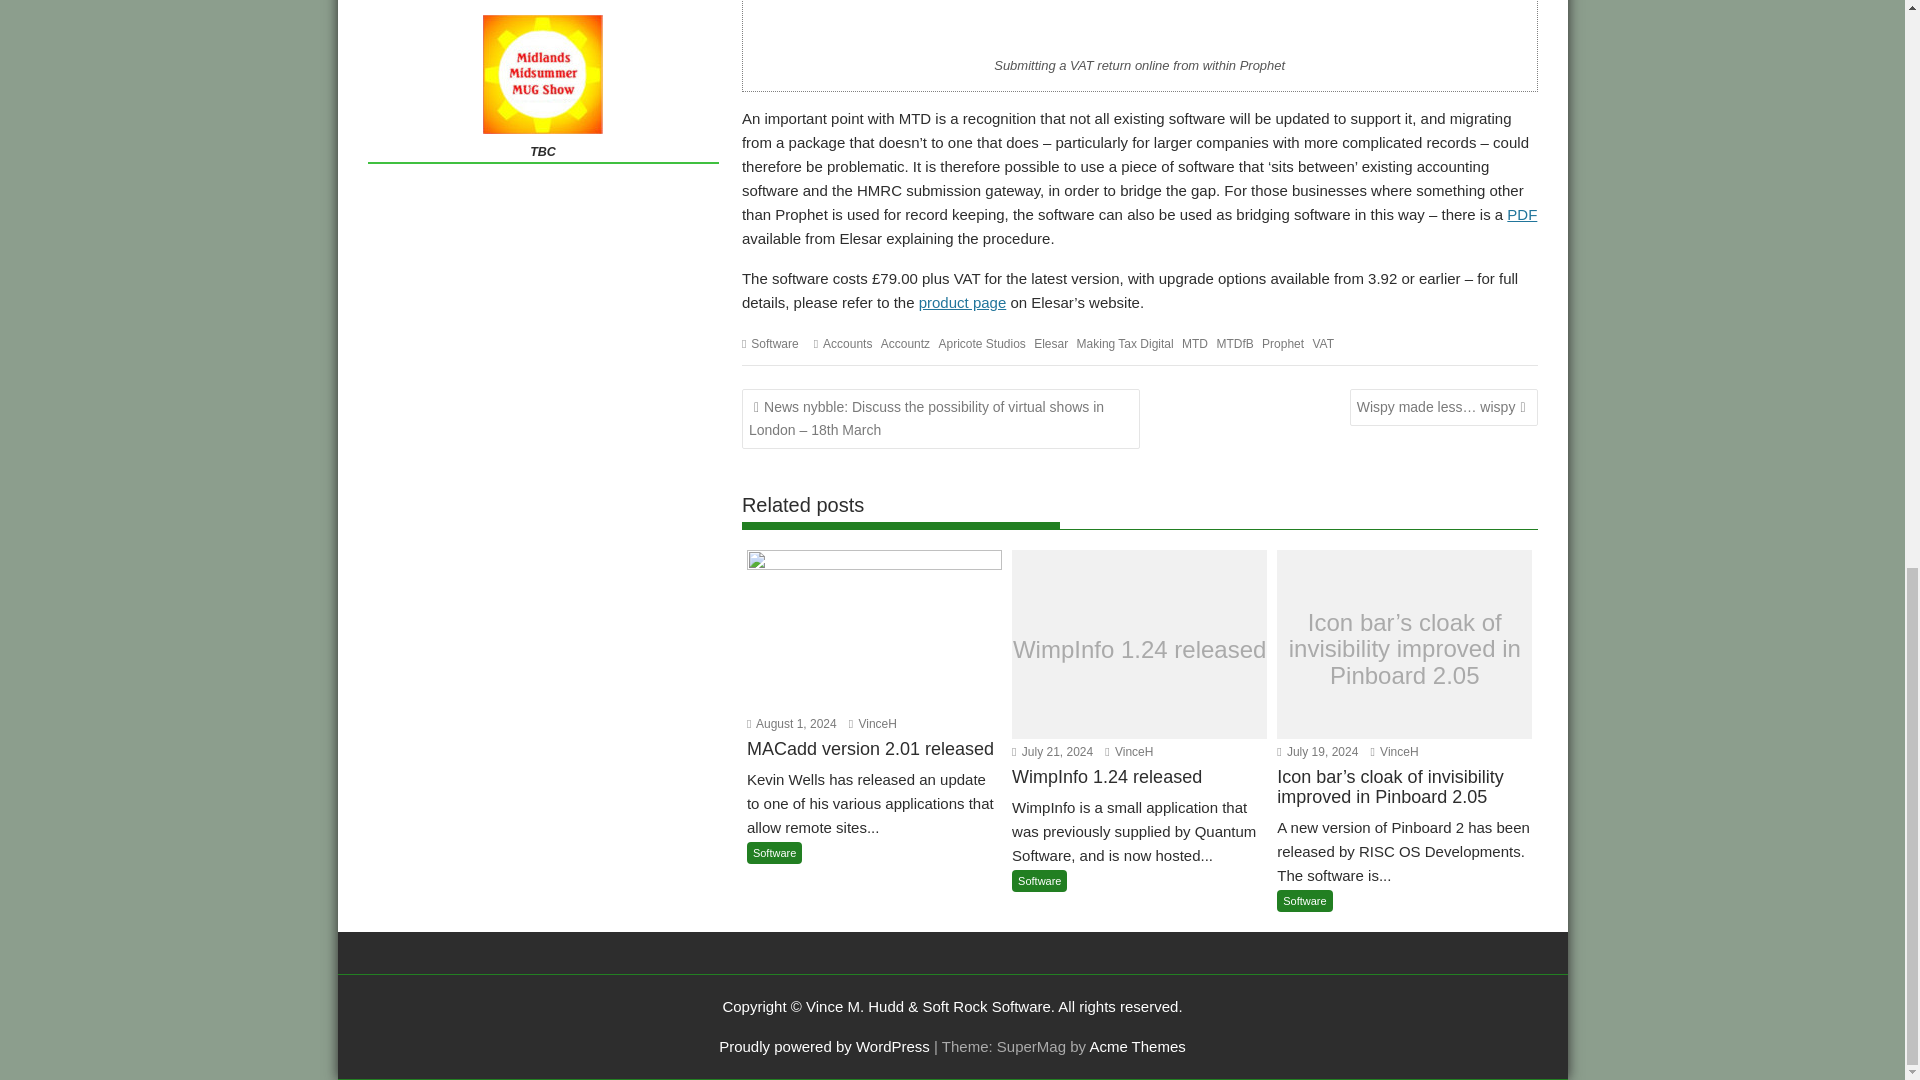 The height and width of the screenshot is (1080, 1920). I want to click on MTD, so click(1194, 344).